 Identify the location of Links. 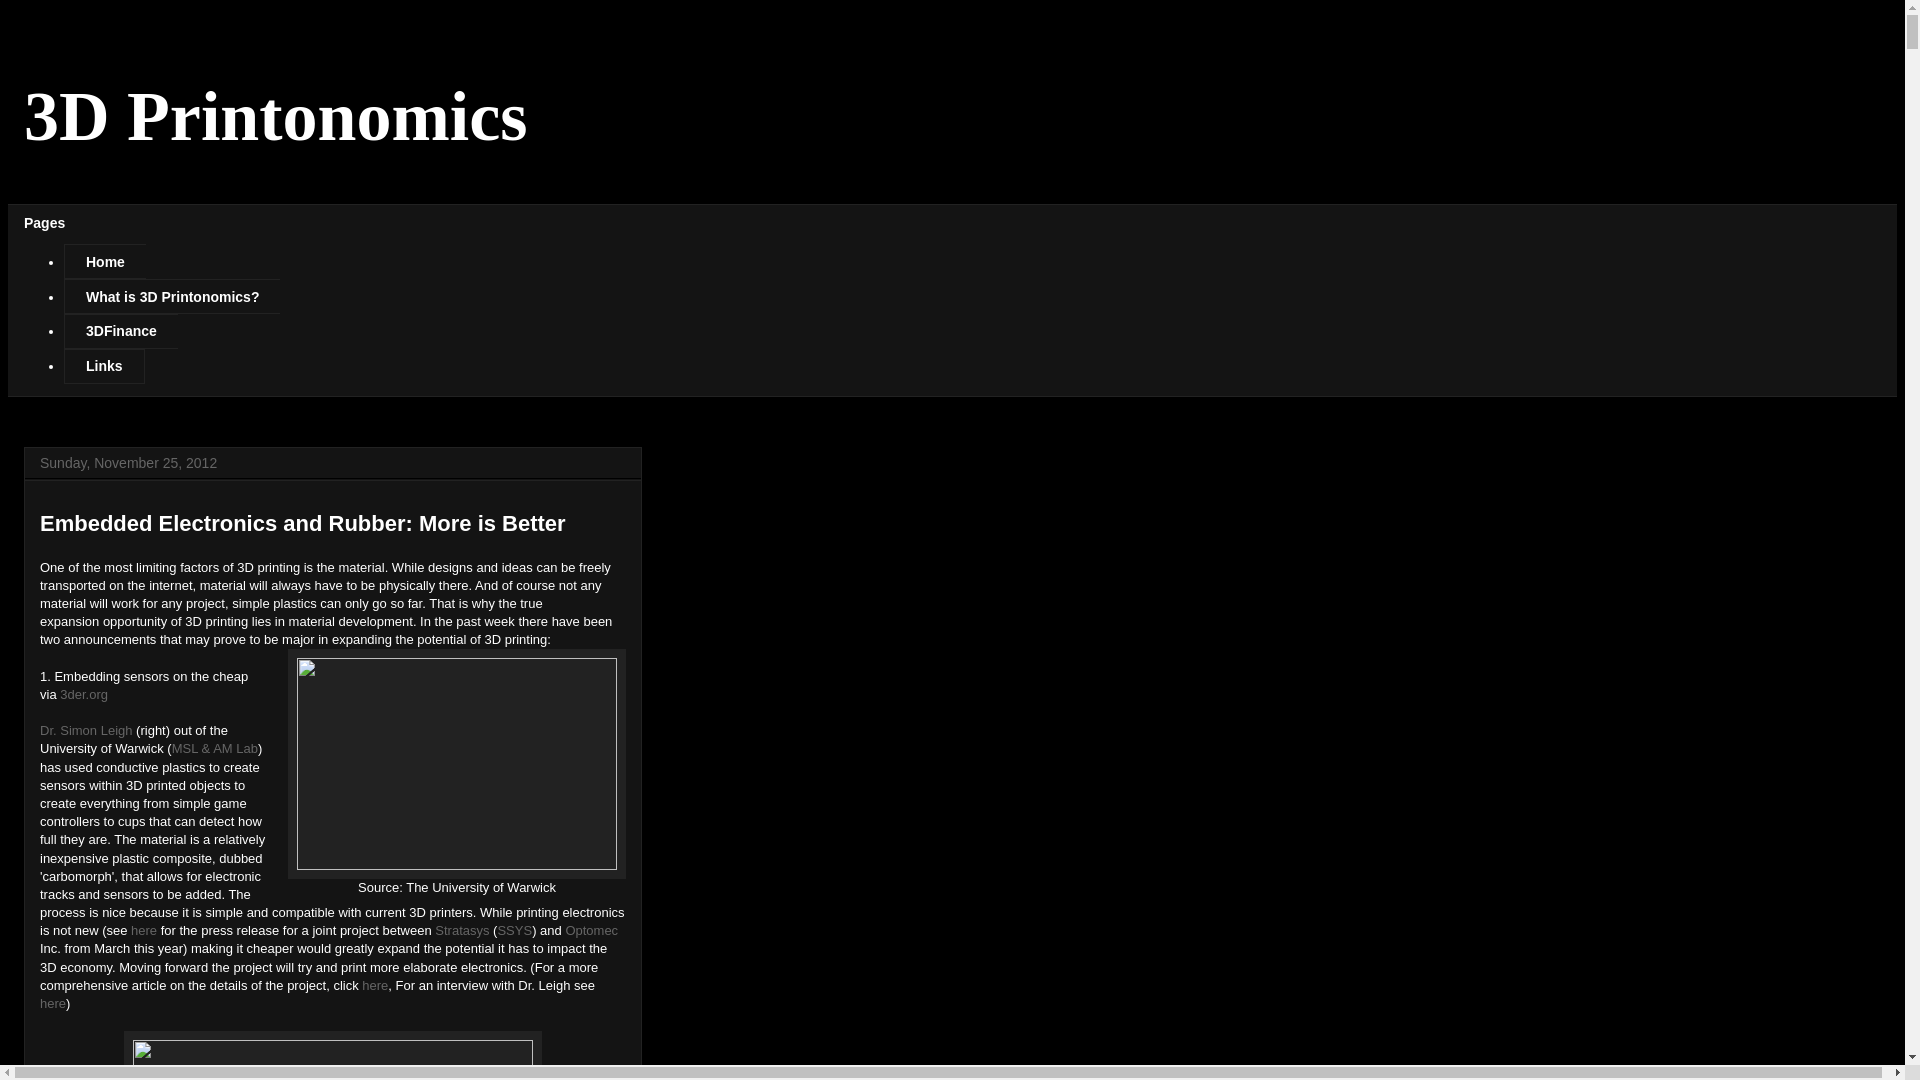
(104, 366).